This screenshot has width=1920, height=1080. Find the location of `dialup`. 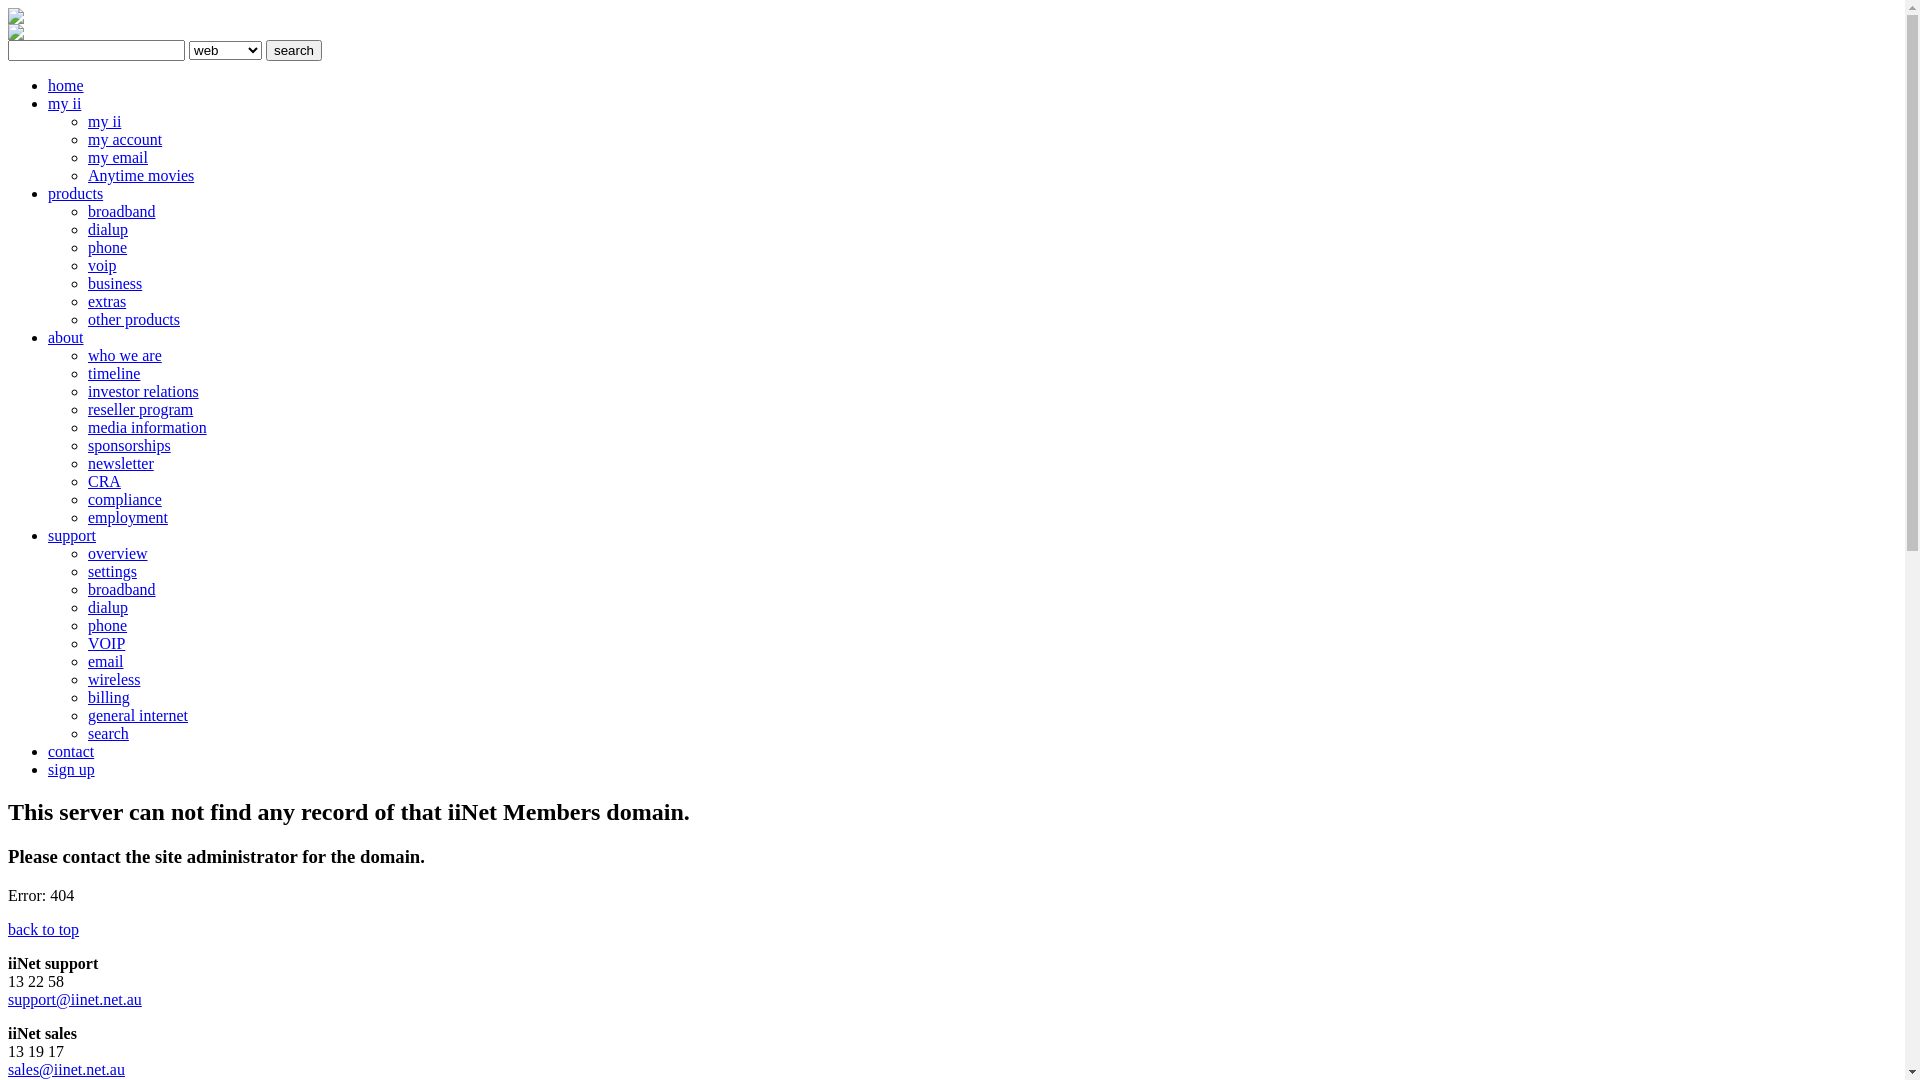

dialup is located at coordinates (108, 608).